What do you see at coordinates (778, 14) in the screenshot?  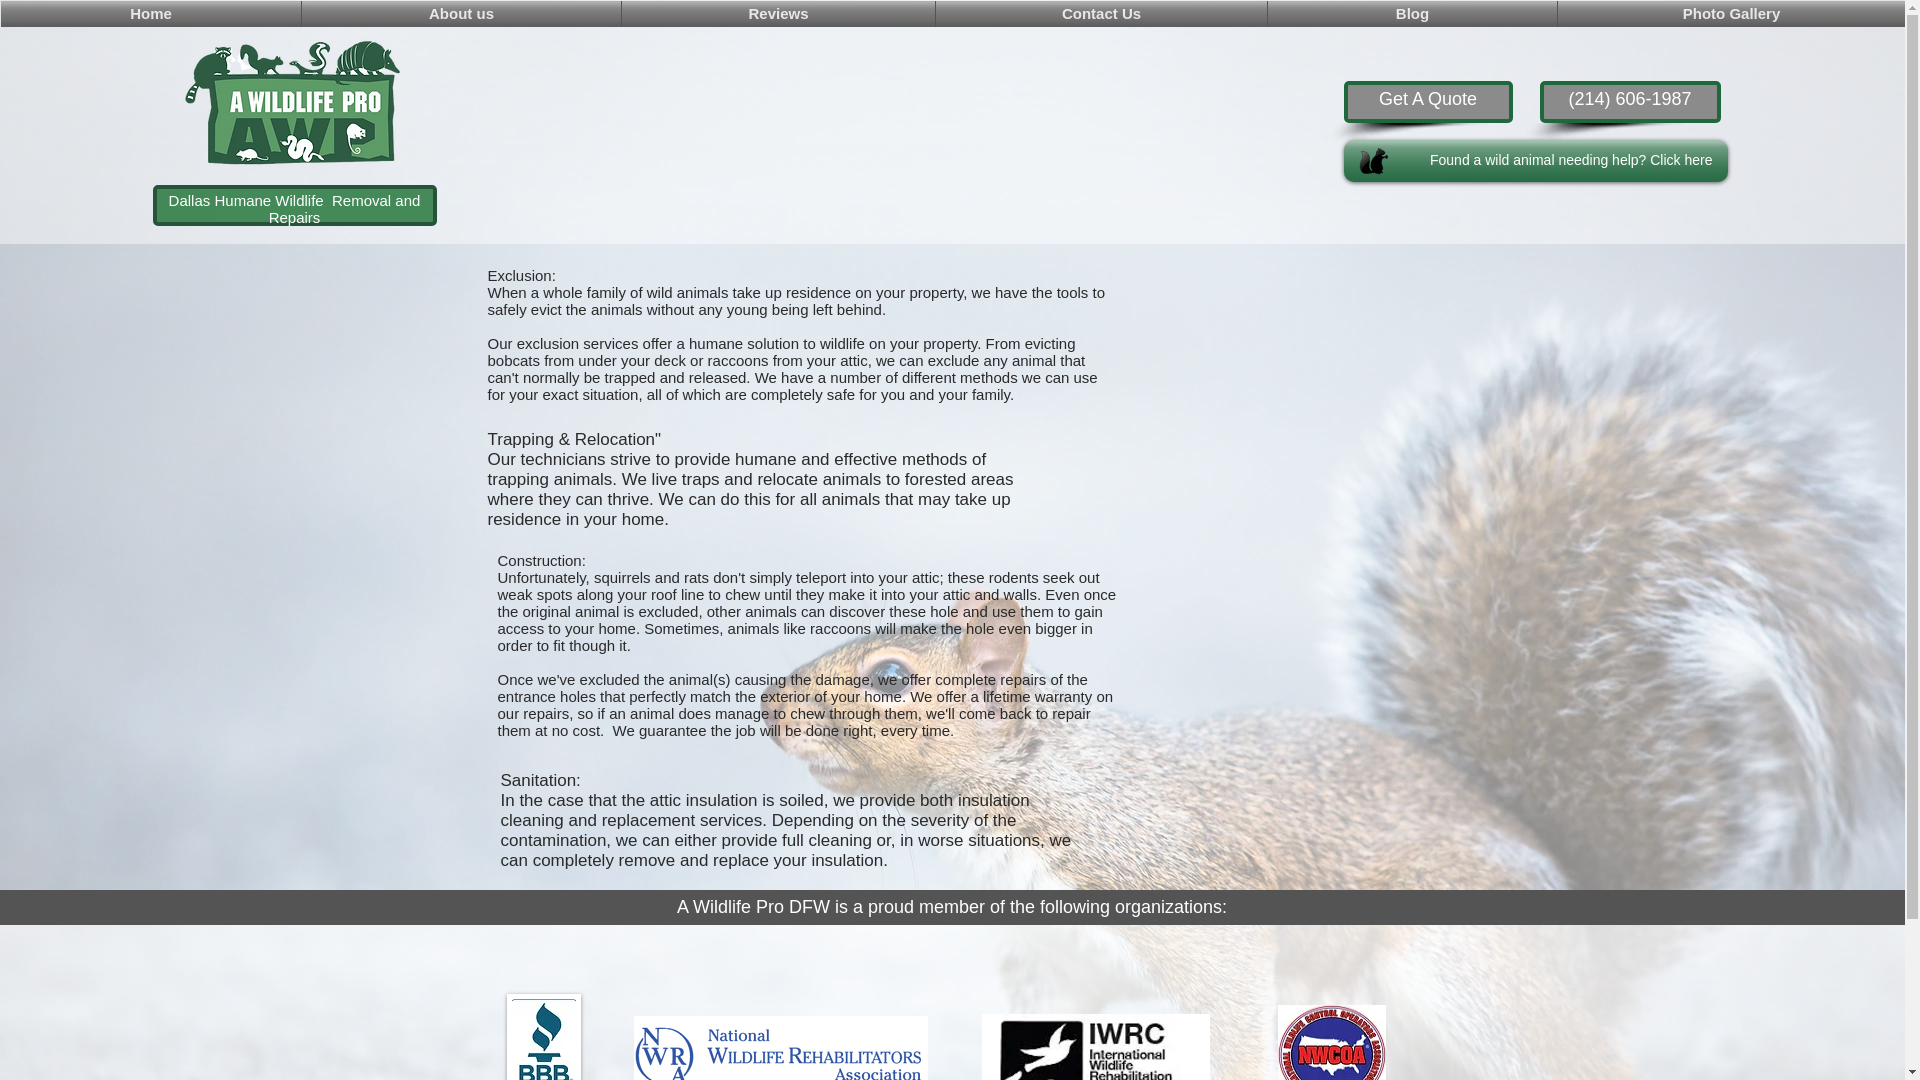 I see `Reviews` at bounding box center [778, 14].